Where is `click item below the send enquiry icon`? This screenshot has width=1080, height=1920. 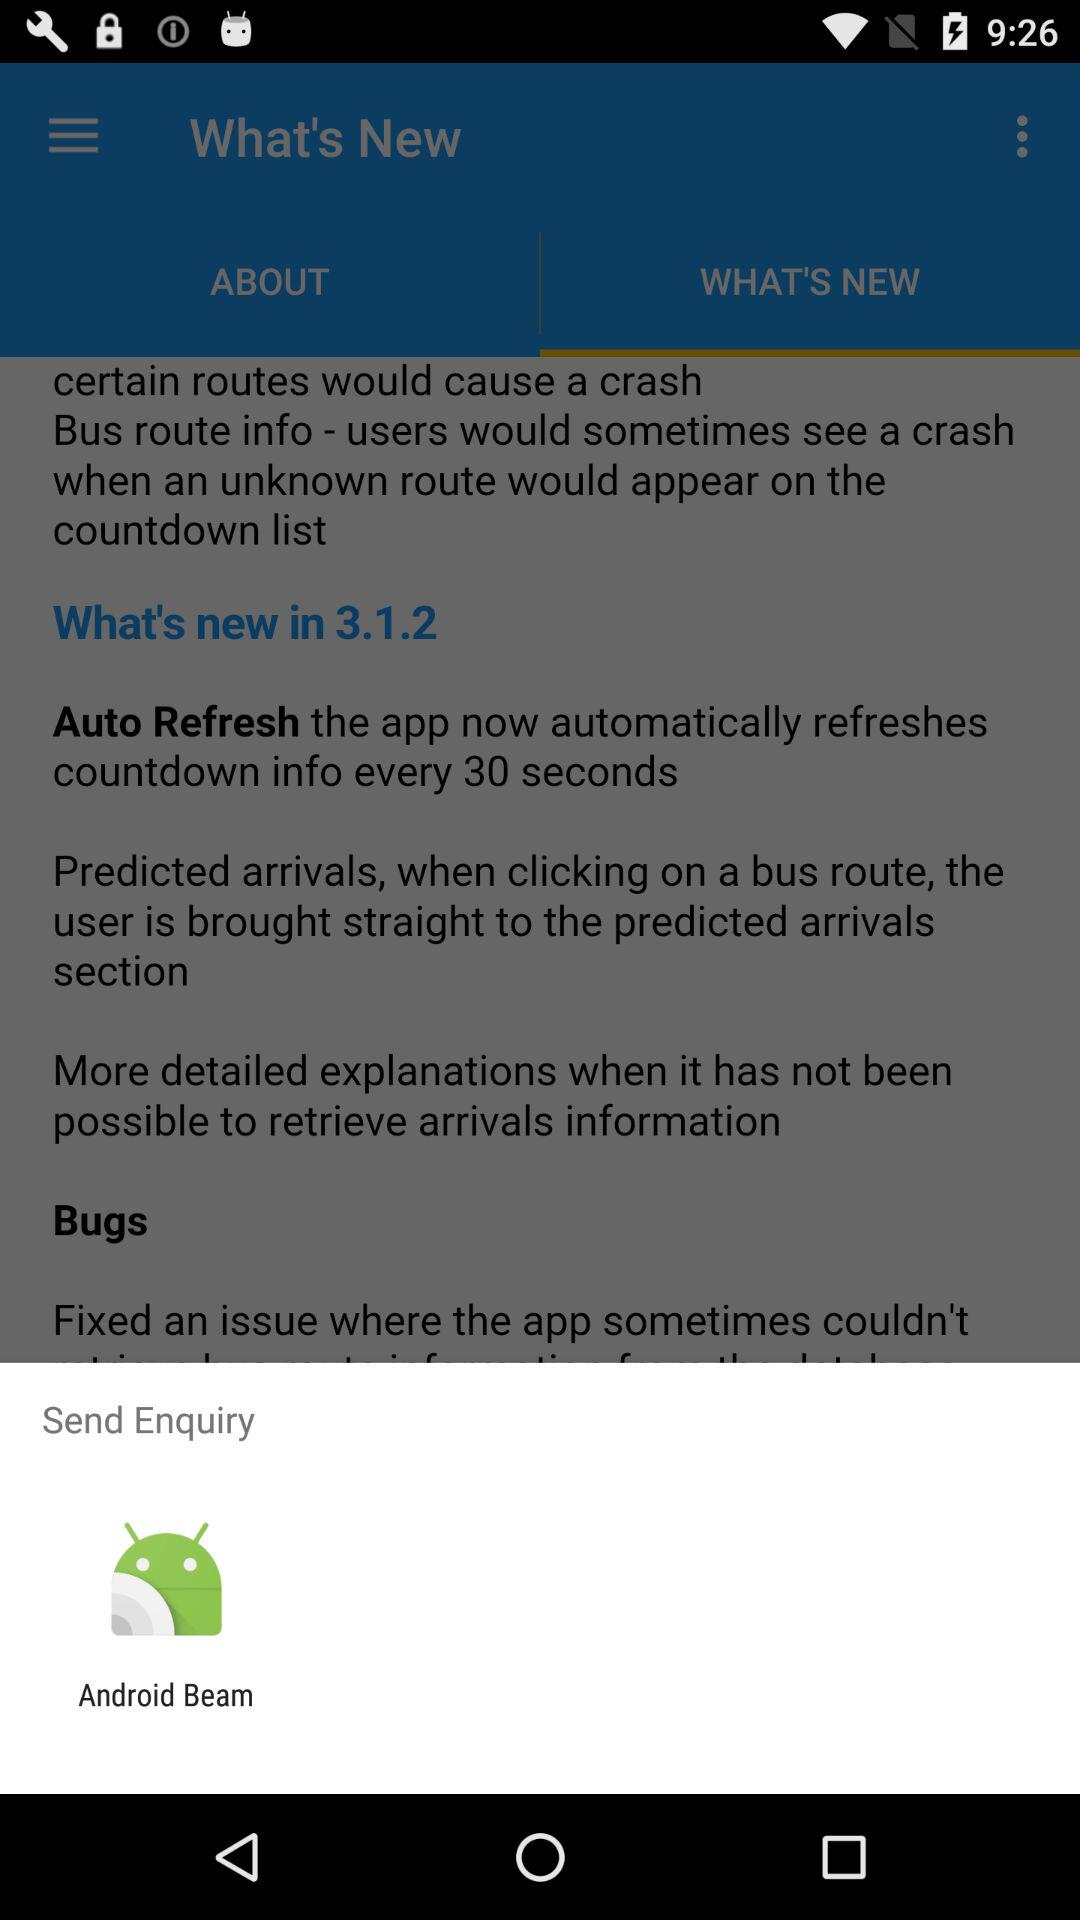
click item below the send enquiry icon is located at coordinates (166, 1580).